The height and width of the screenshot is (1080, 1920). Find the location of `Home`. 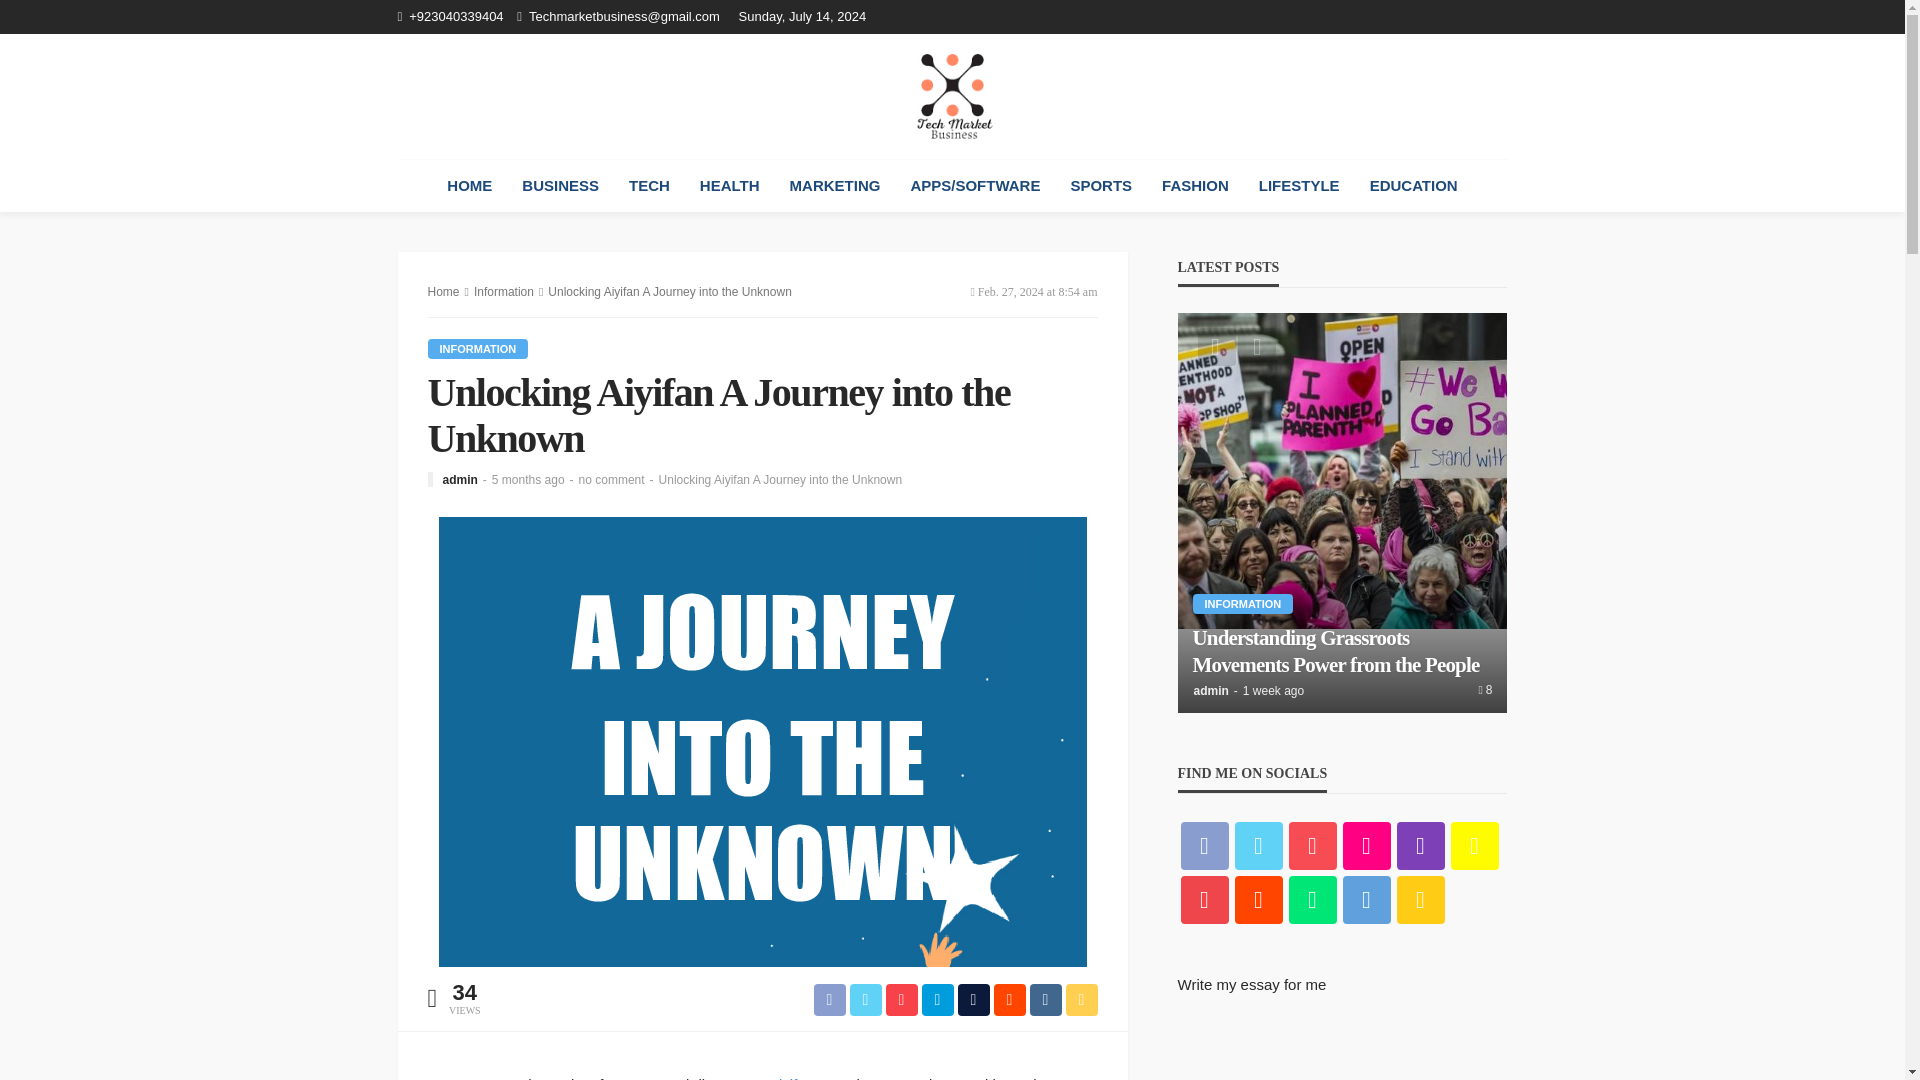

Home is located at coordinates (952, 96).